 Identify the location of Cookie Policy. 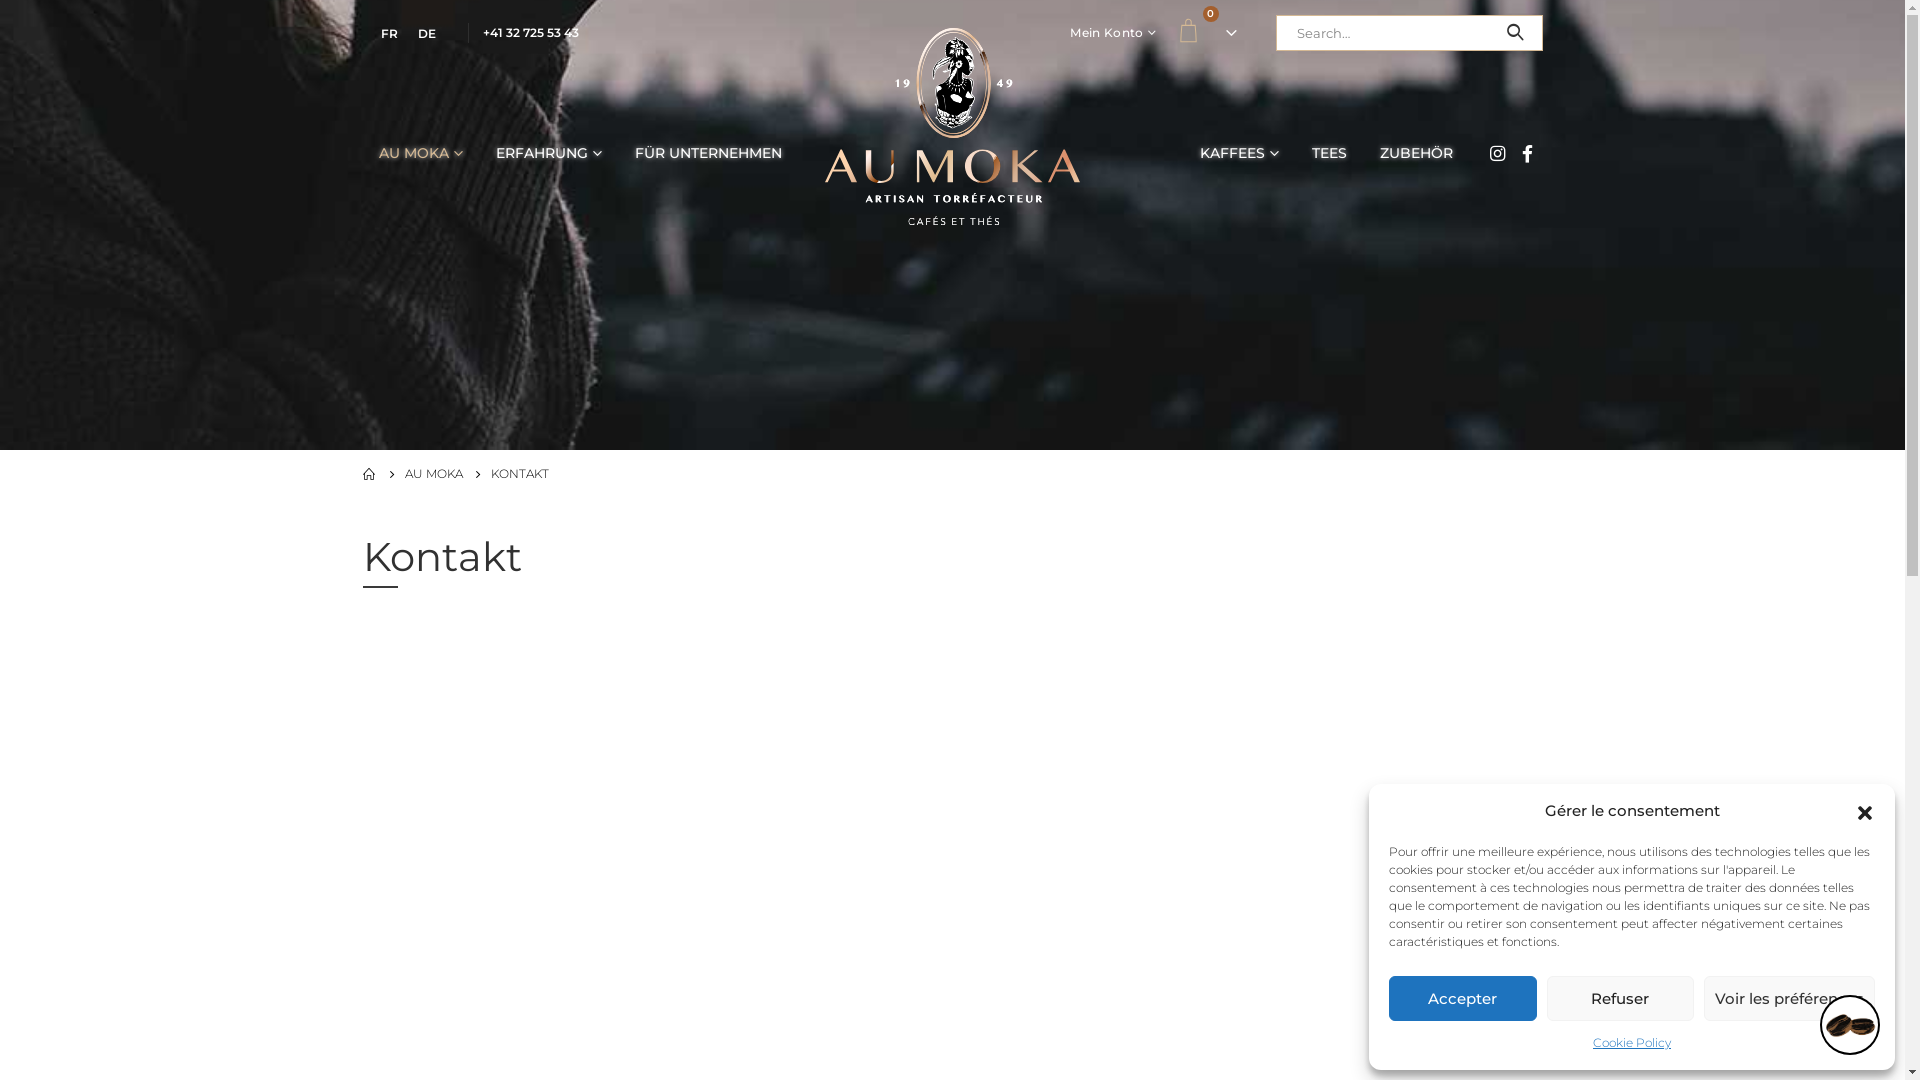
(1632, 1043).